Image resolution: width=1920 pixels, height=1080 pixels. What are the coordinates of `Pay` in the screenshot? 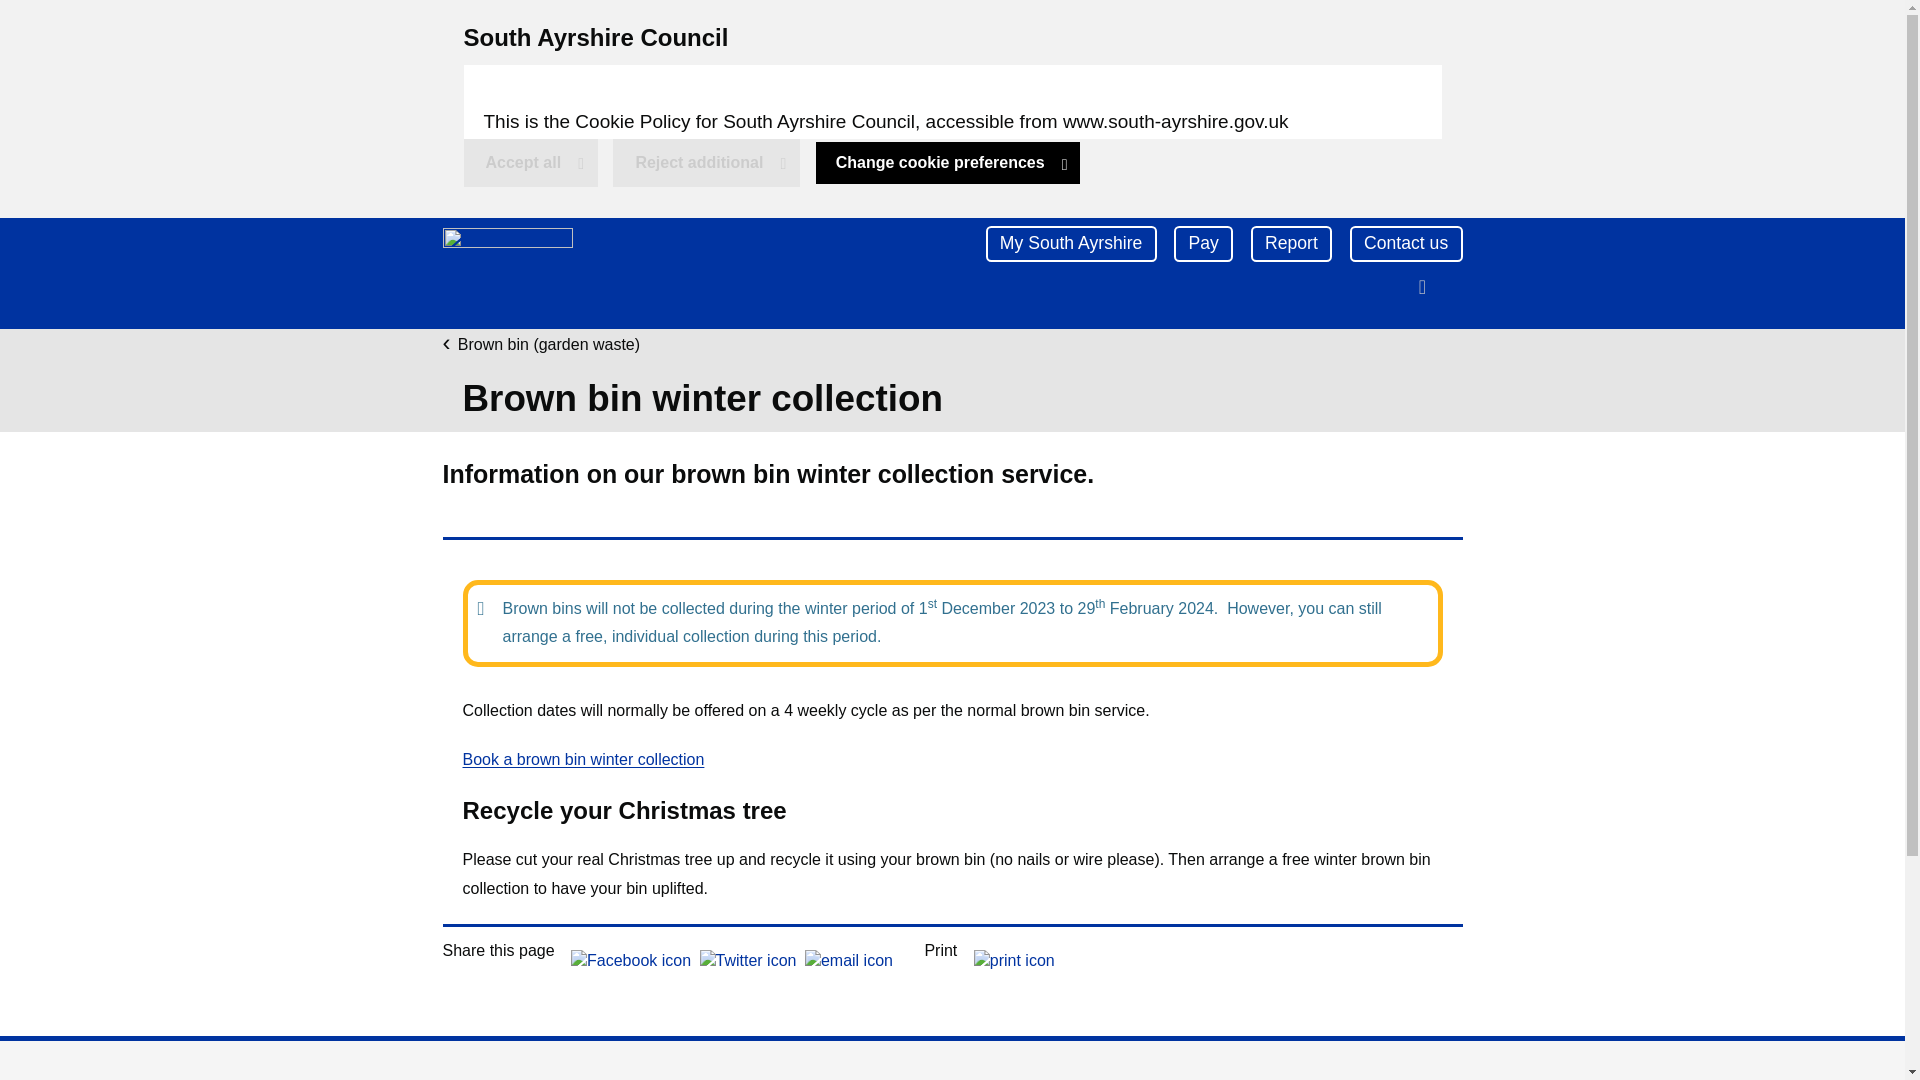 It's located at (532, 162).